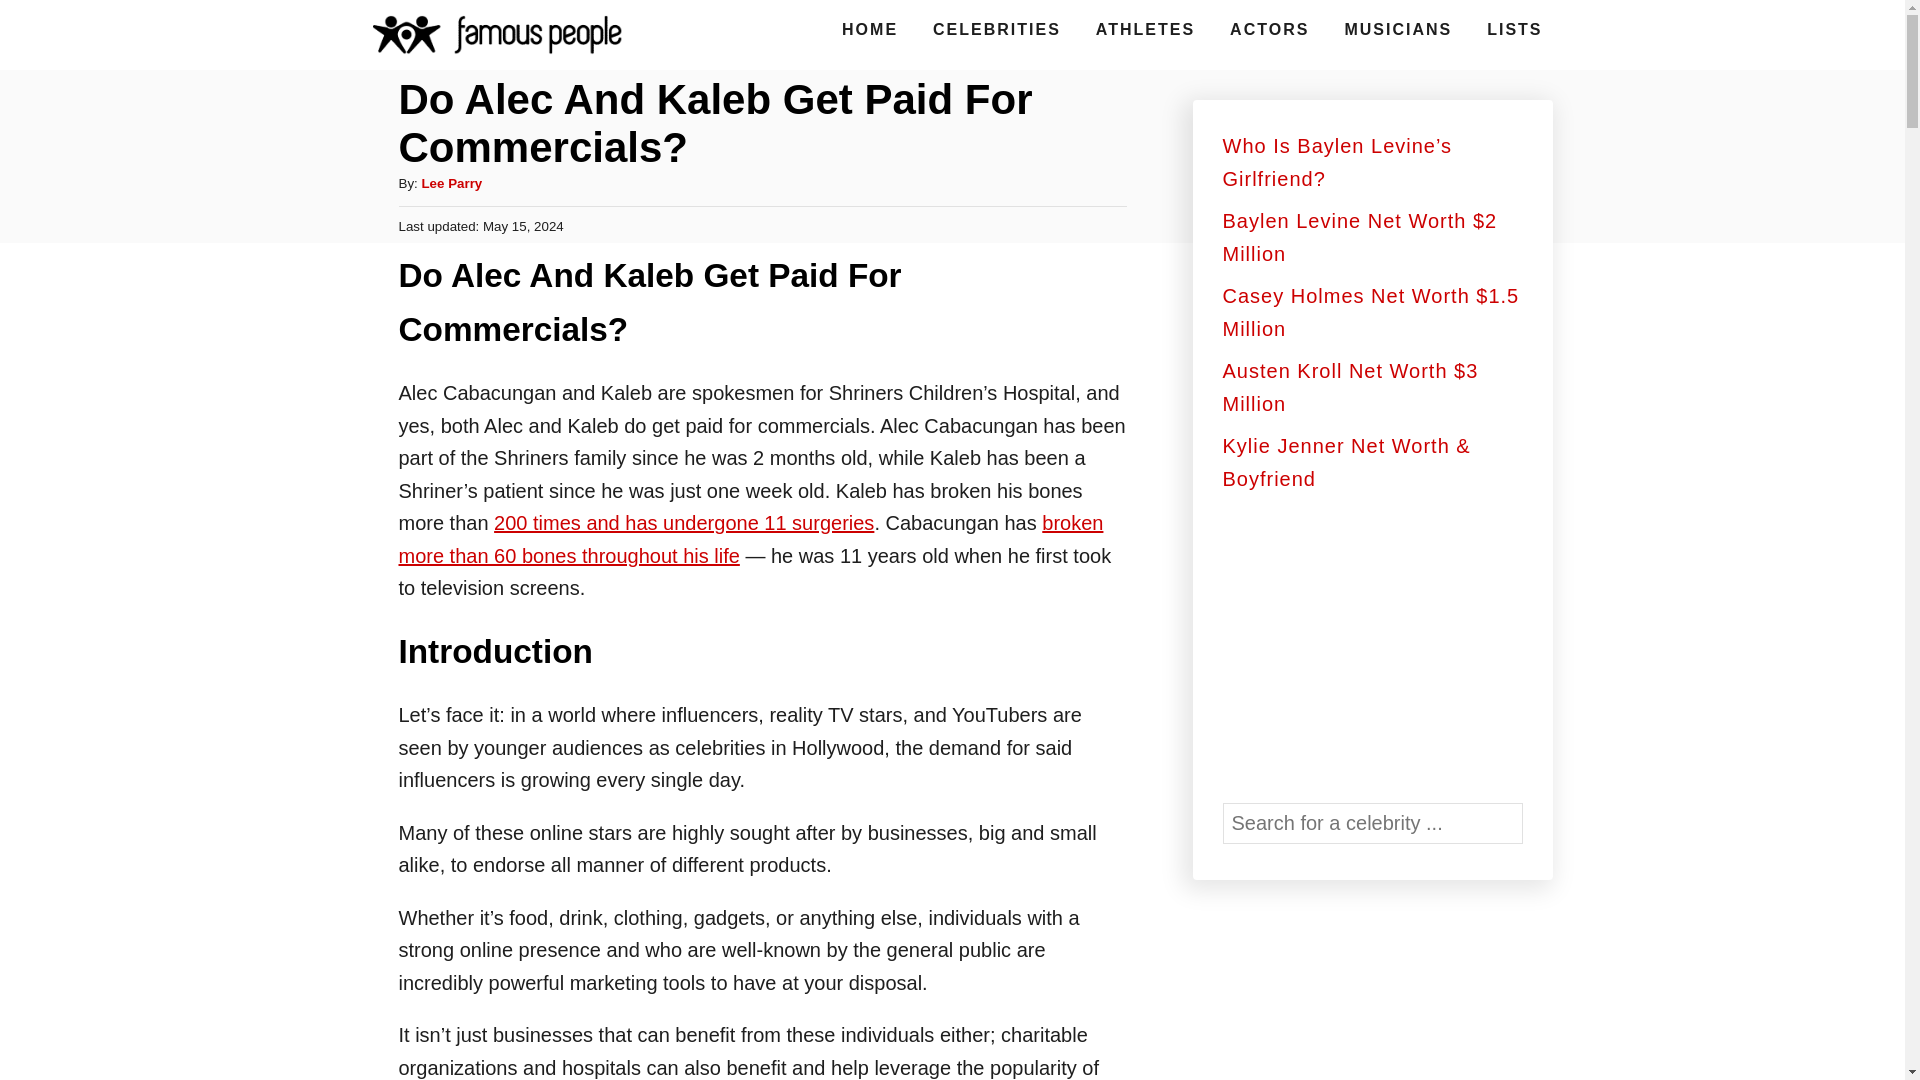 Image resolution: width=1920 pixels, height=1080 pixels. What do you see at coordinates (750, 539) in the screenshot?
I see `broken more than 60 bones throughout his life` at bounding box center [750, 539].